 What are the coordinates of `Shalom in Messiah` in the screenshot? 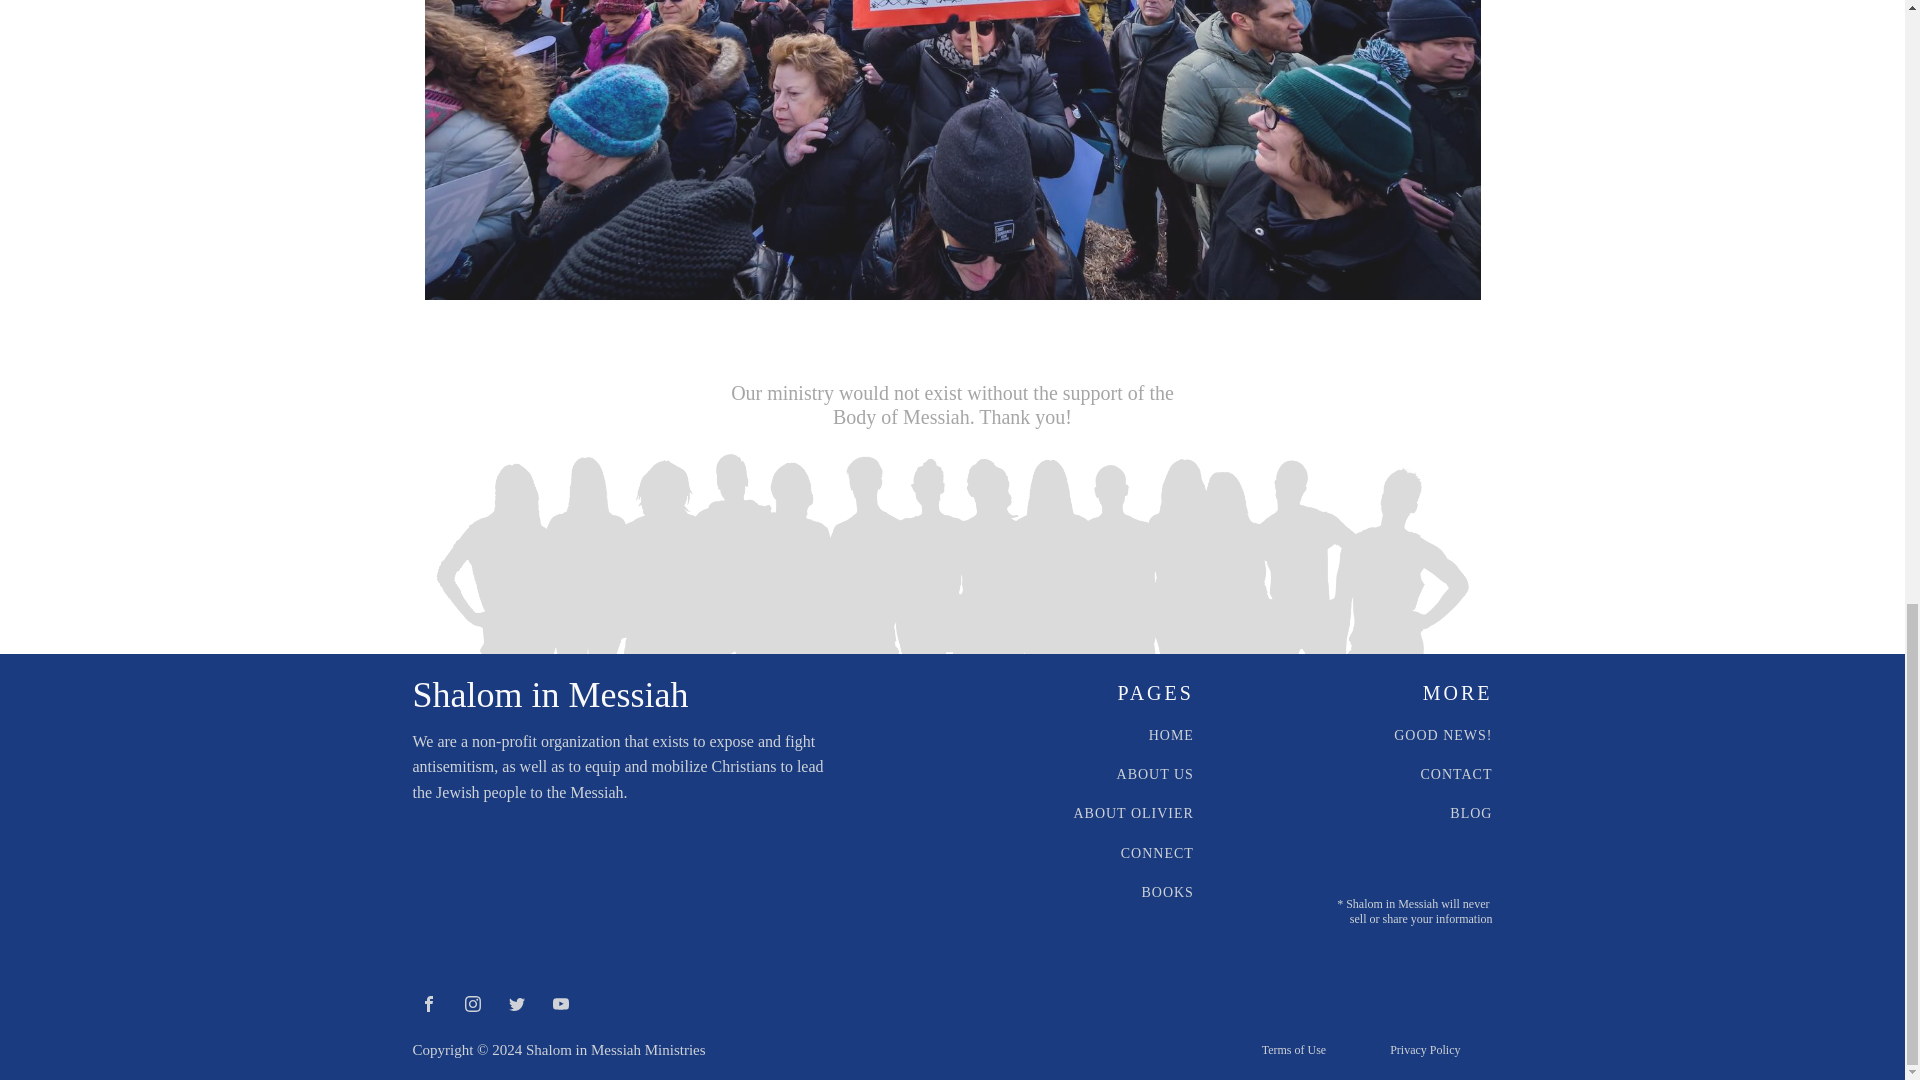 It's located at (550, 695).